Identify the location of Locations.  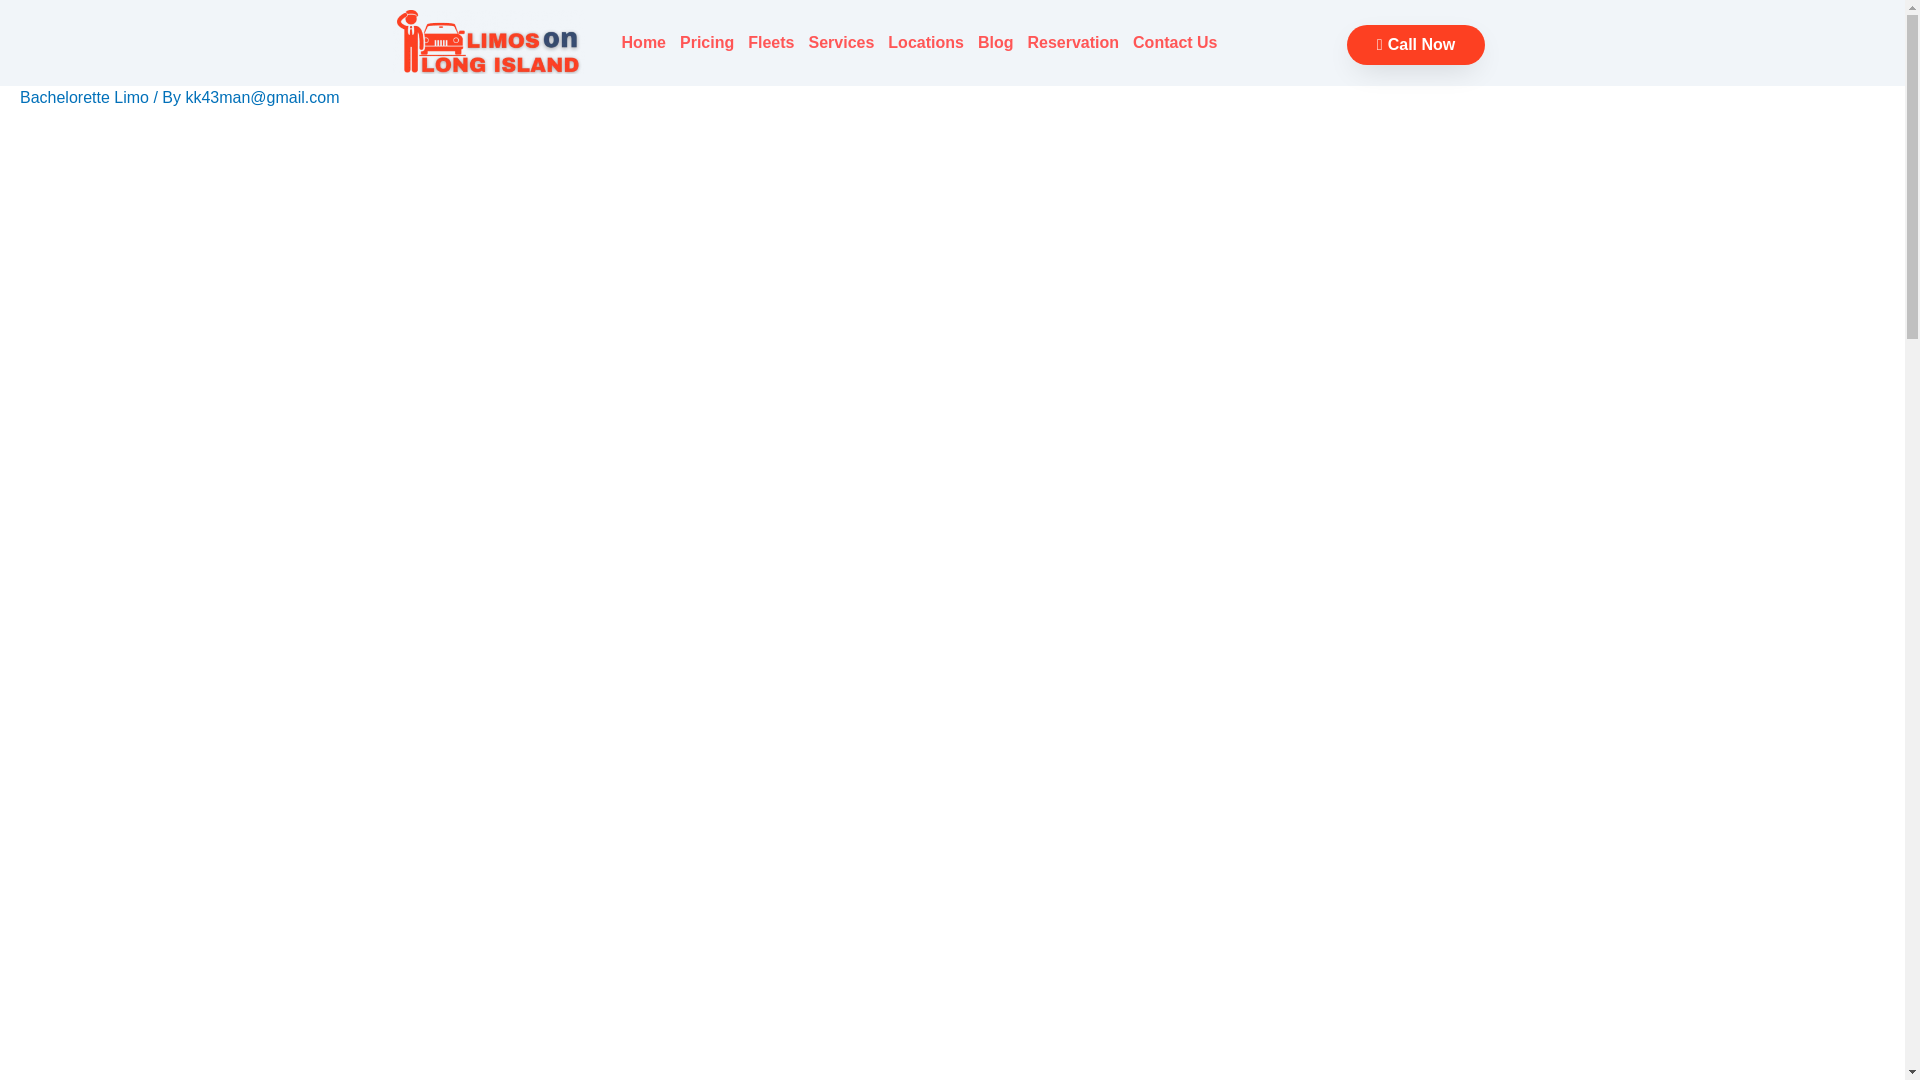
(926, 42).